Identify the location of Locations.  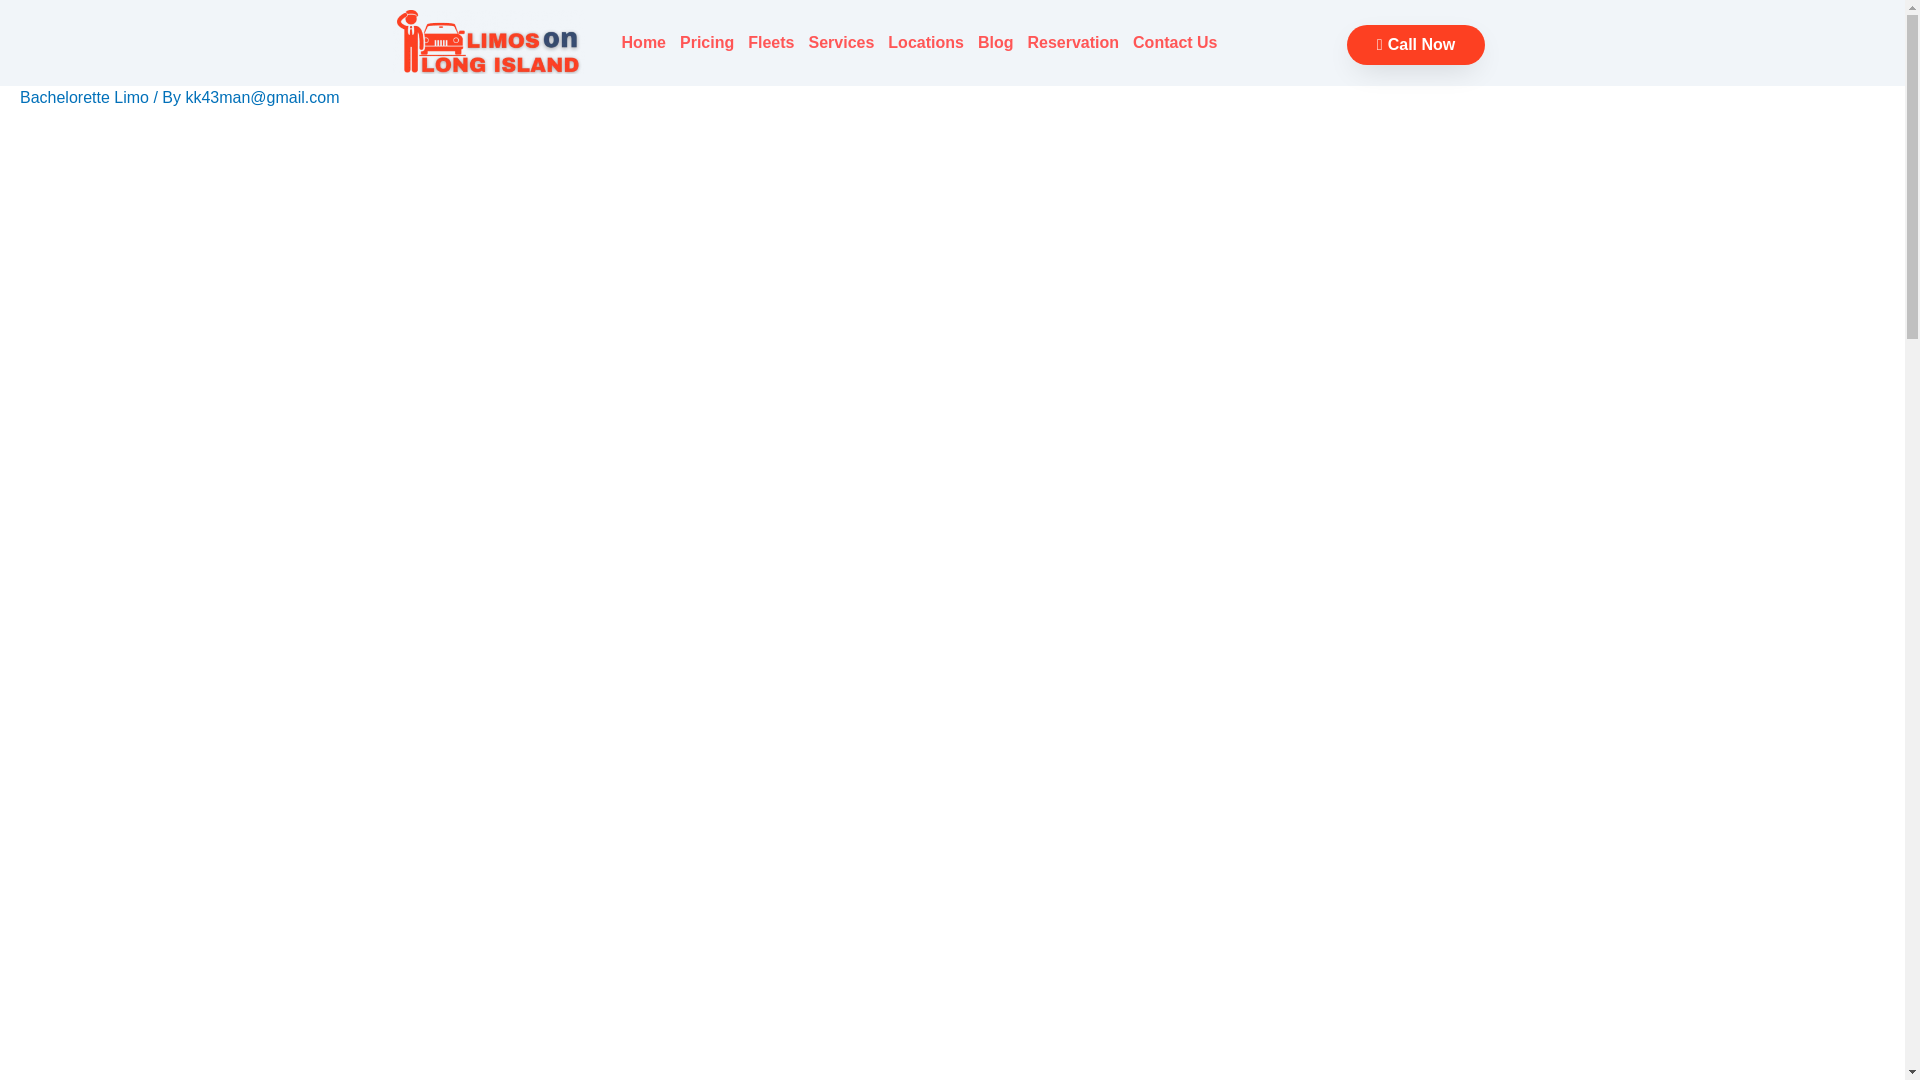
(926, 42).